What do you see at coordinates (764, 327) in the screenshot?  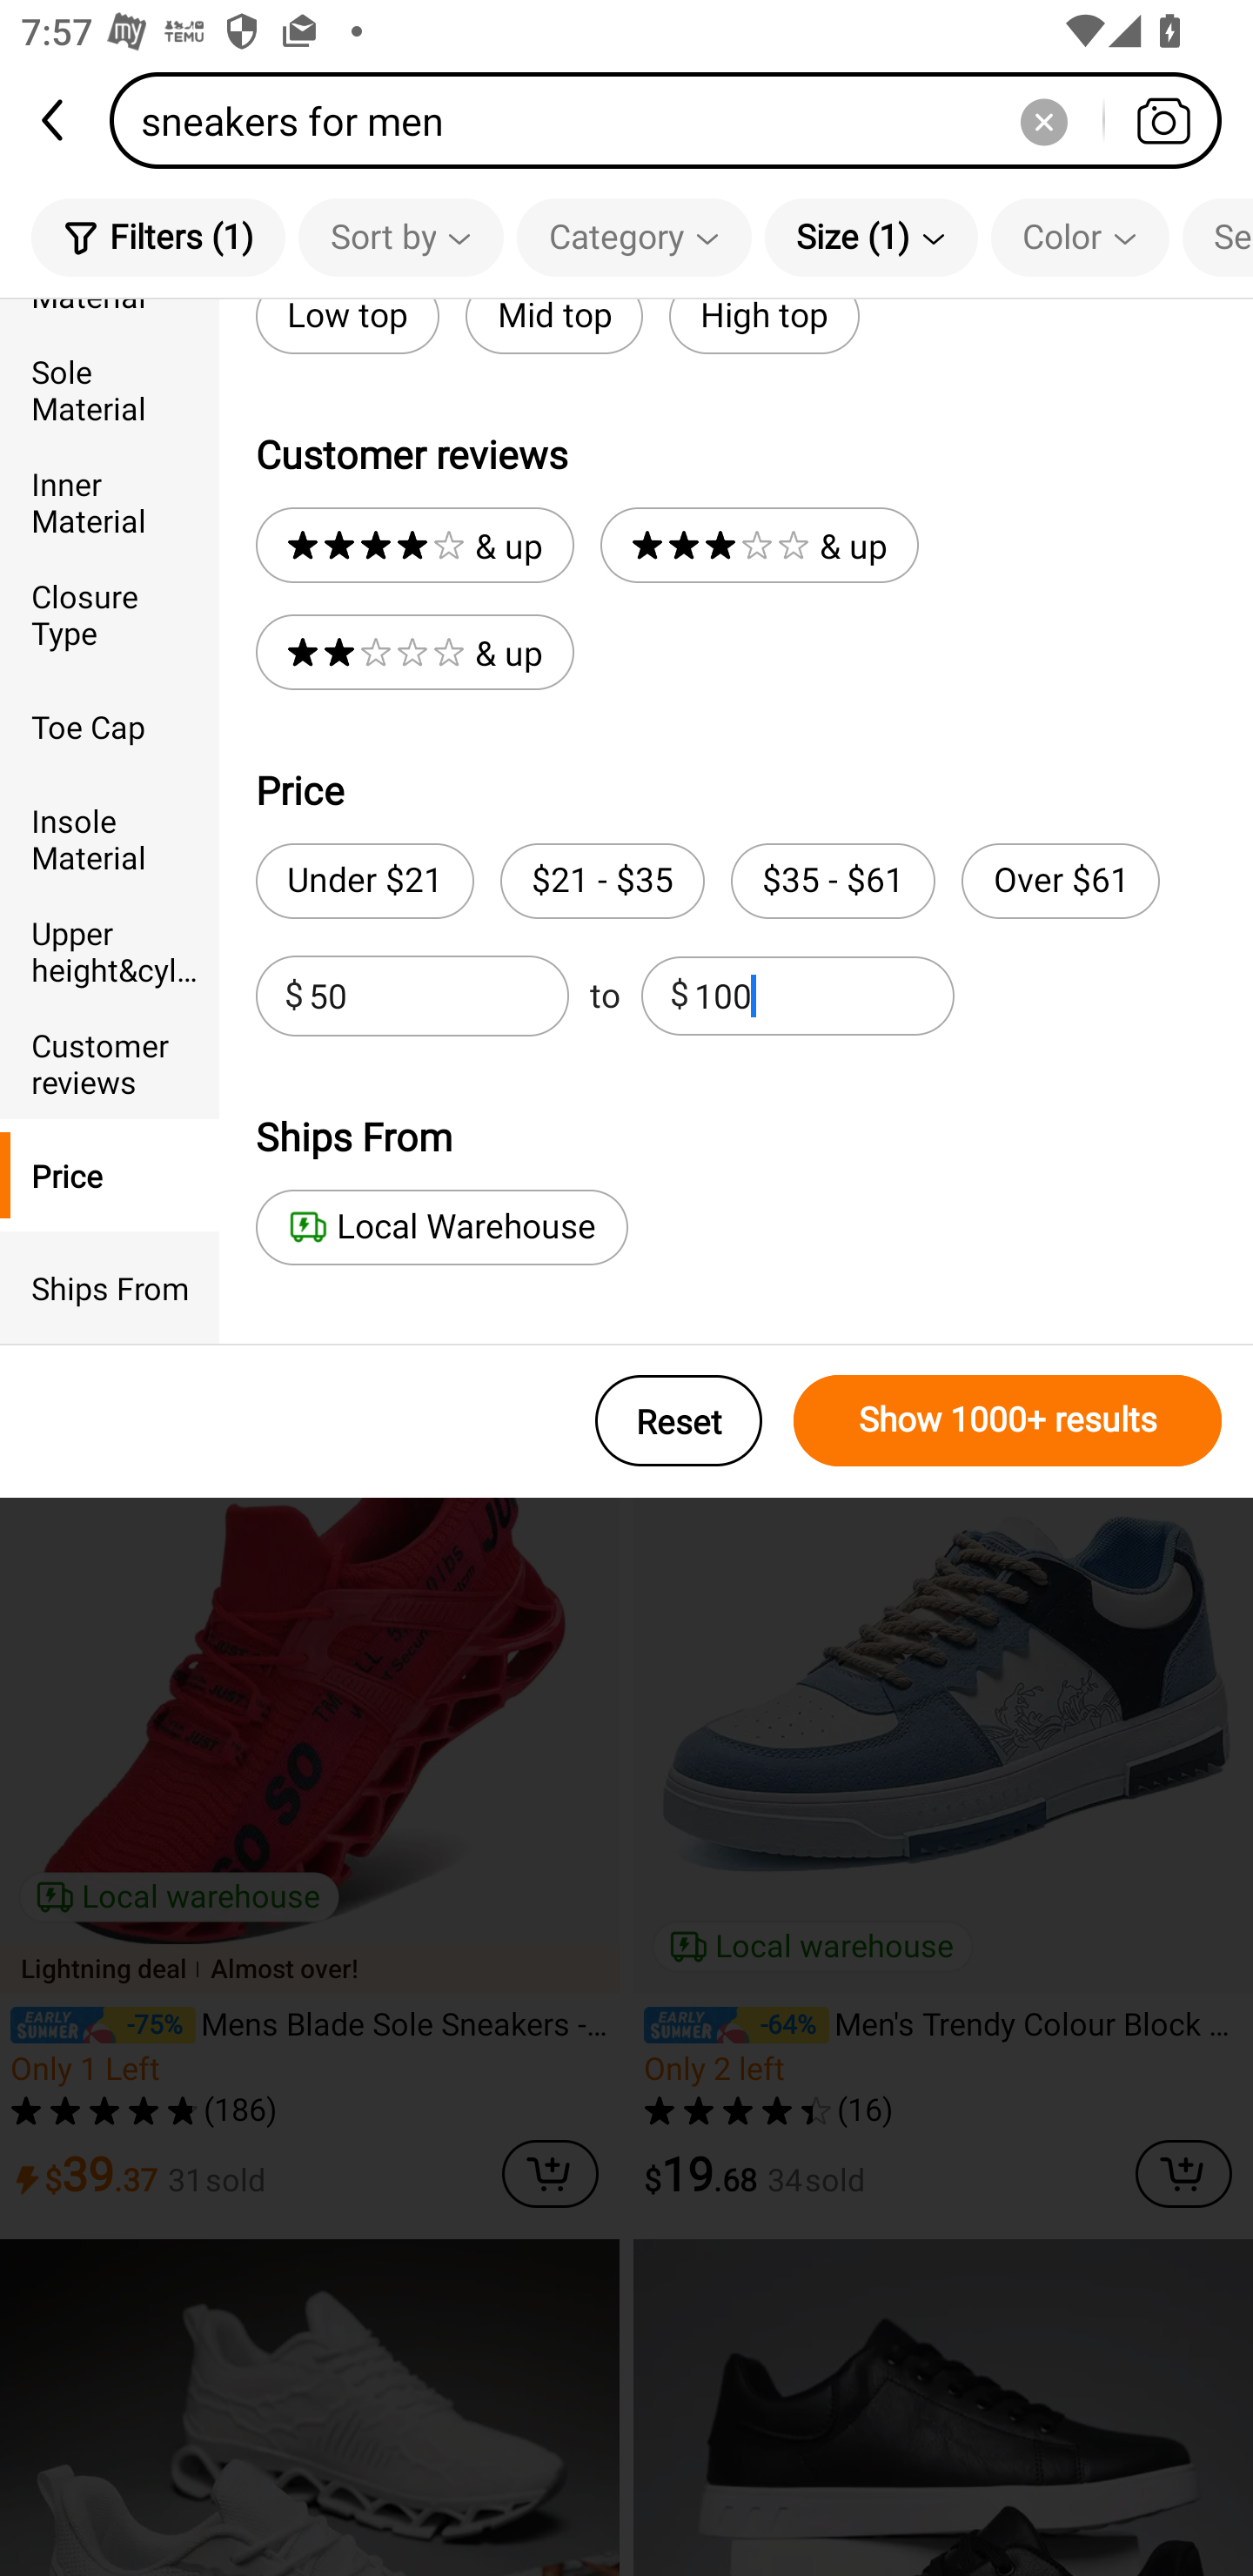 I see `High top` at bounding box center [764, 327].